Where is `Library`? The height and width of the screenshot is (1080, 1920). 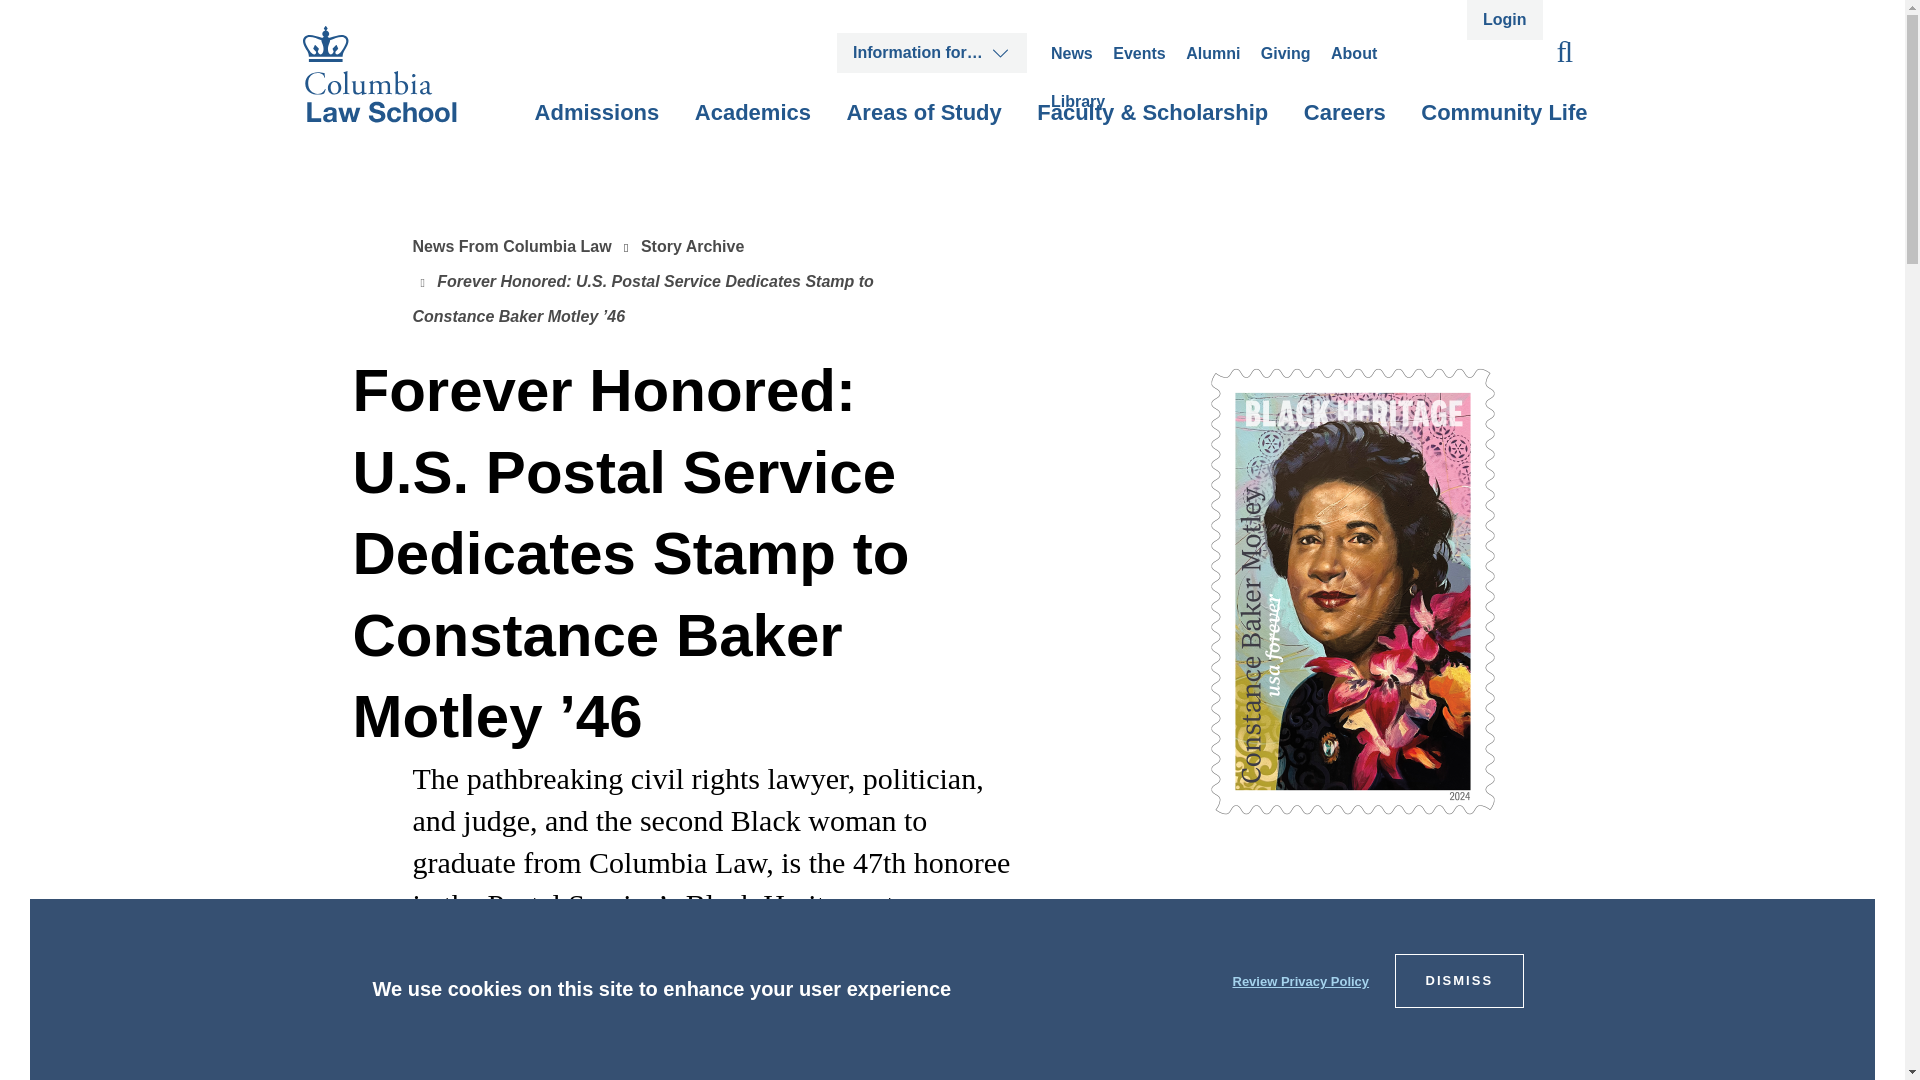 Library is located at coordinates (1078, 101).